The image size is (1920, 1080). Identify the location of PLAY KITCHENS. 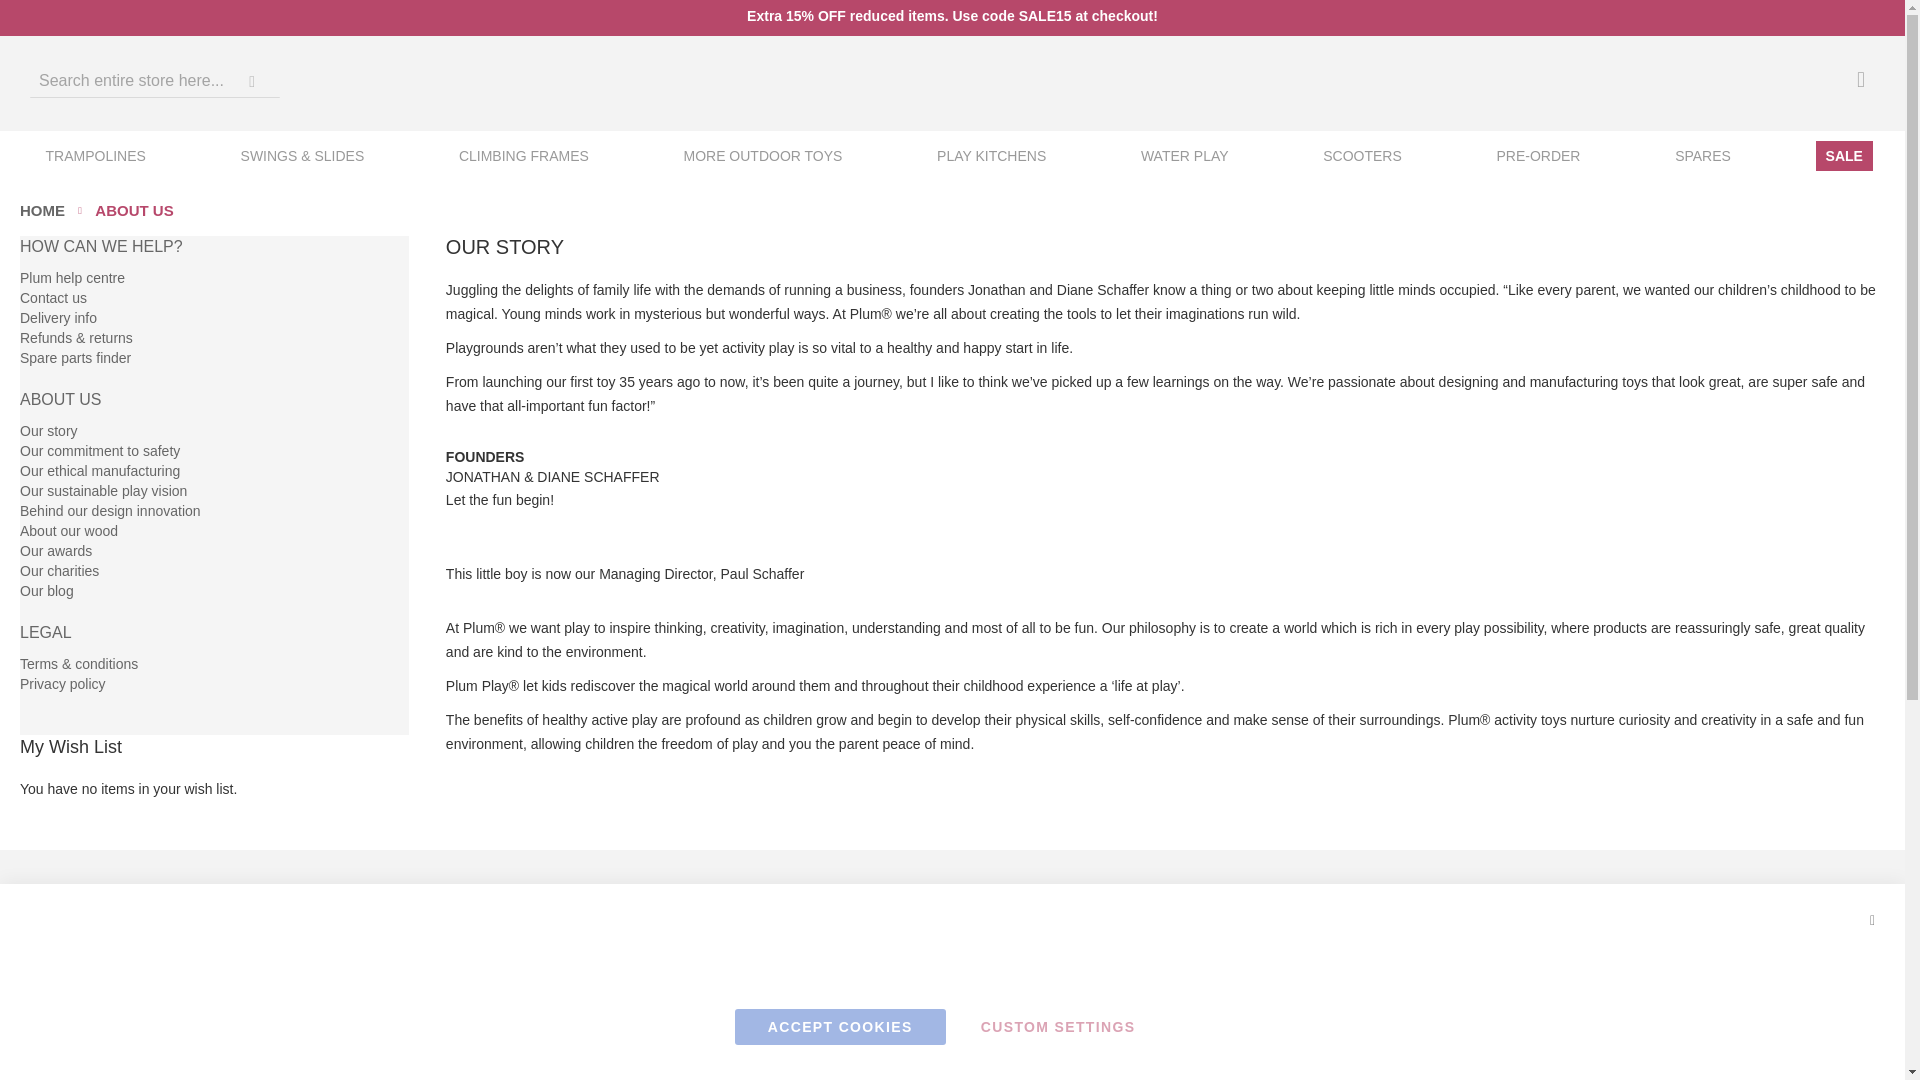
(992, 156).